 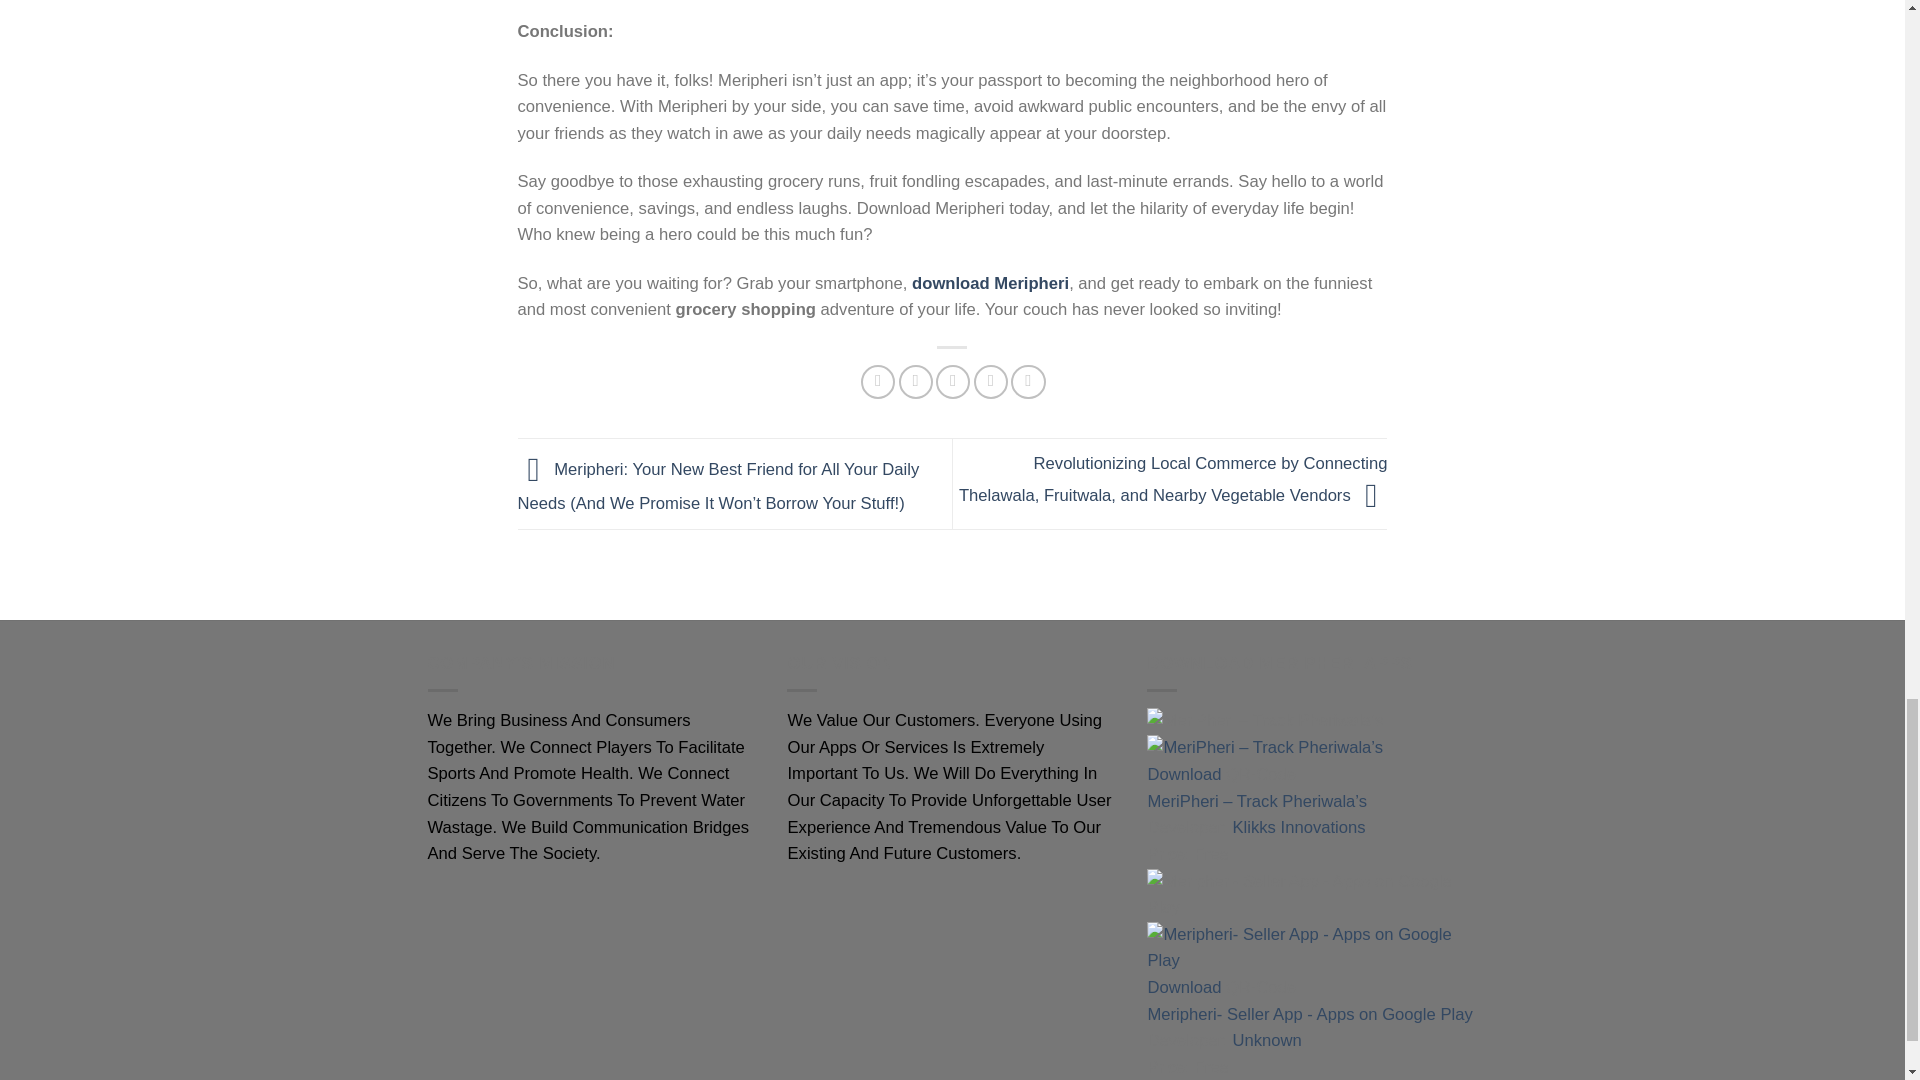 What do you see at coordinates (1266, 1040) in the screenshot?
I see `Unknown` at bounding box center [1266, 1040].